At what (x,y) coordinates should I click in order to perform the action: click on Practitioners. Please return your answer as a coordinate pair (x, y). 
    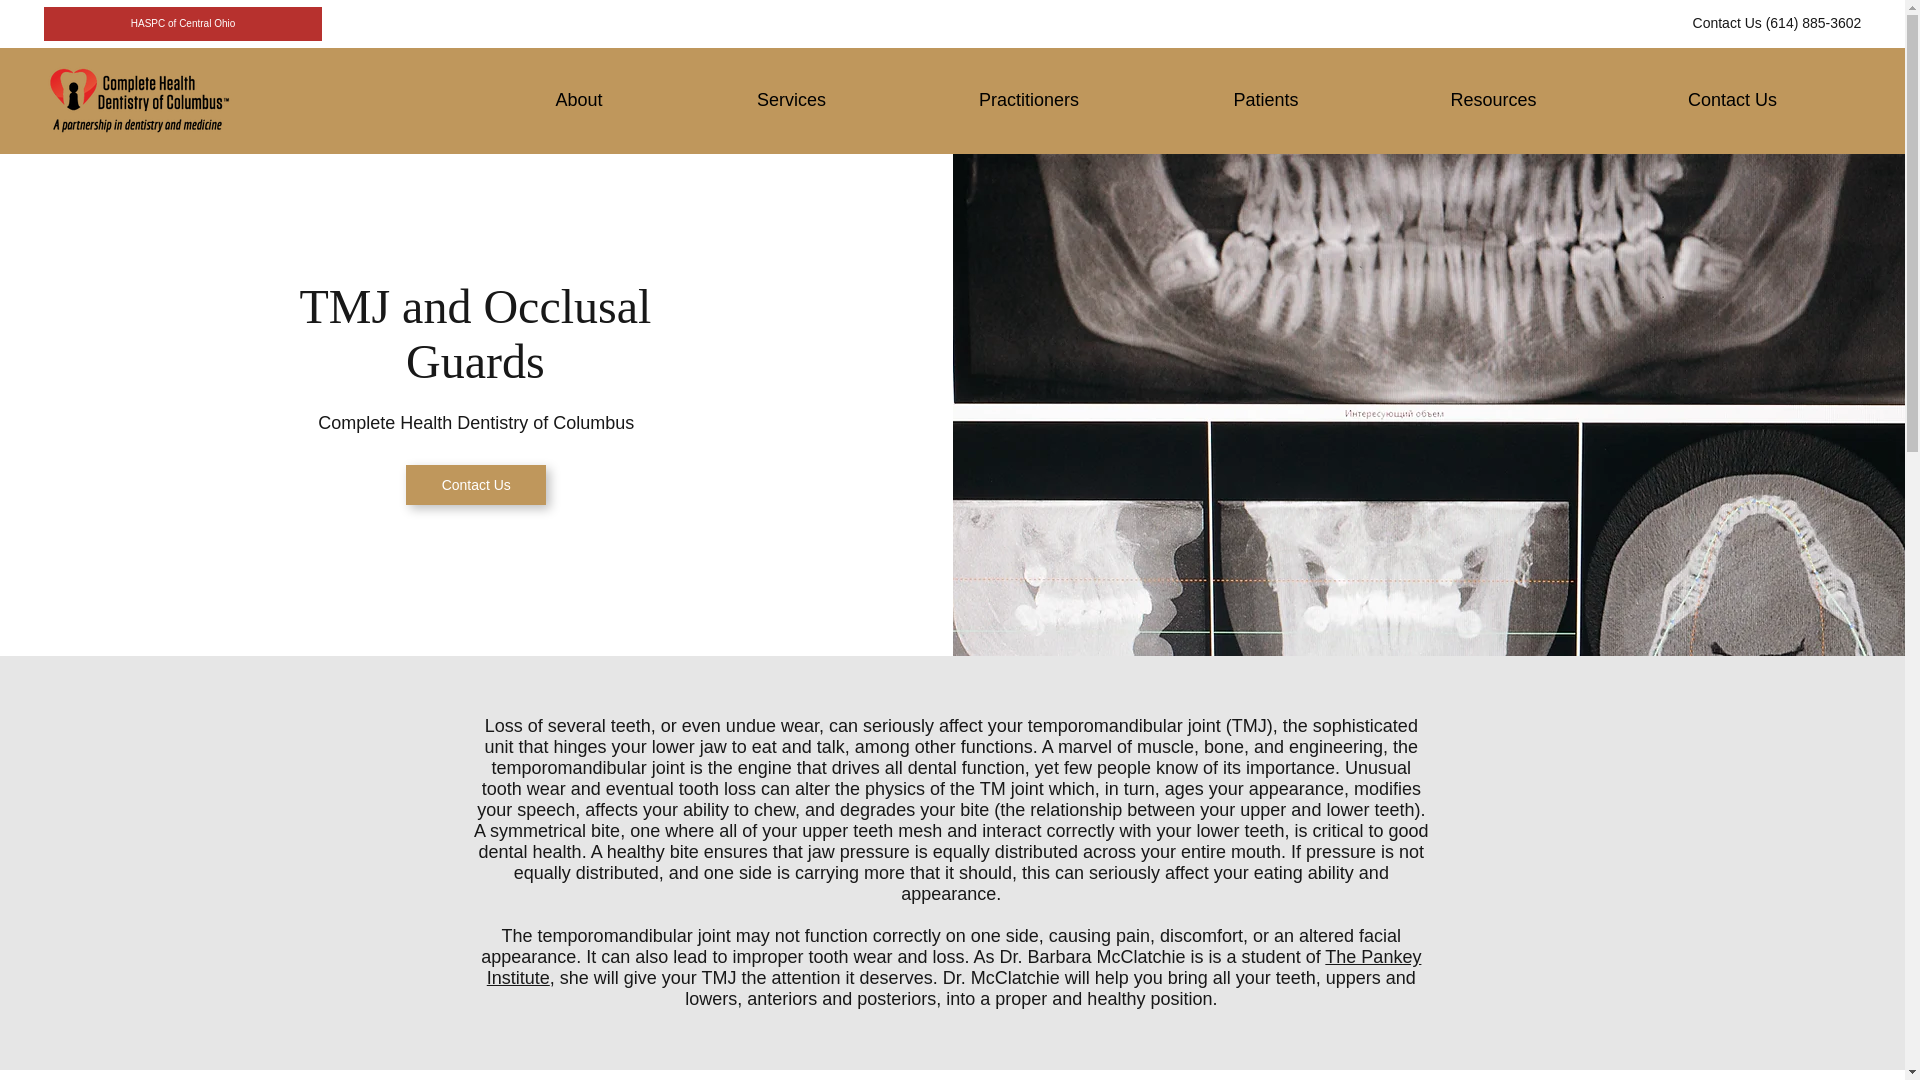
    Looking at the image, I should click on (1028, 100).